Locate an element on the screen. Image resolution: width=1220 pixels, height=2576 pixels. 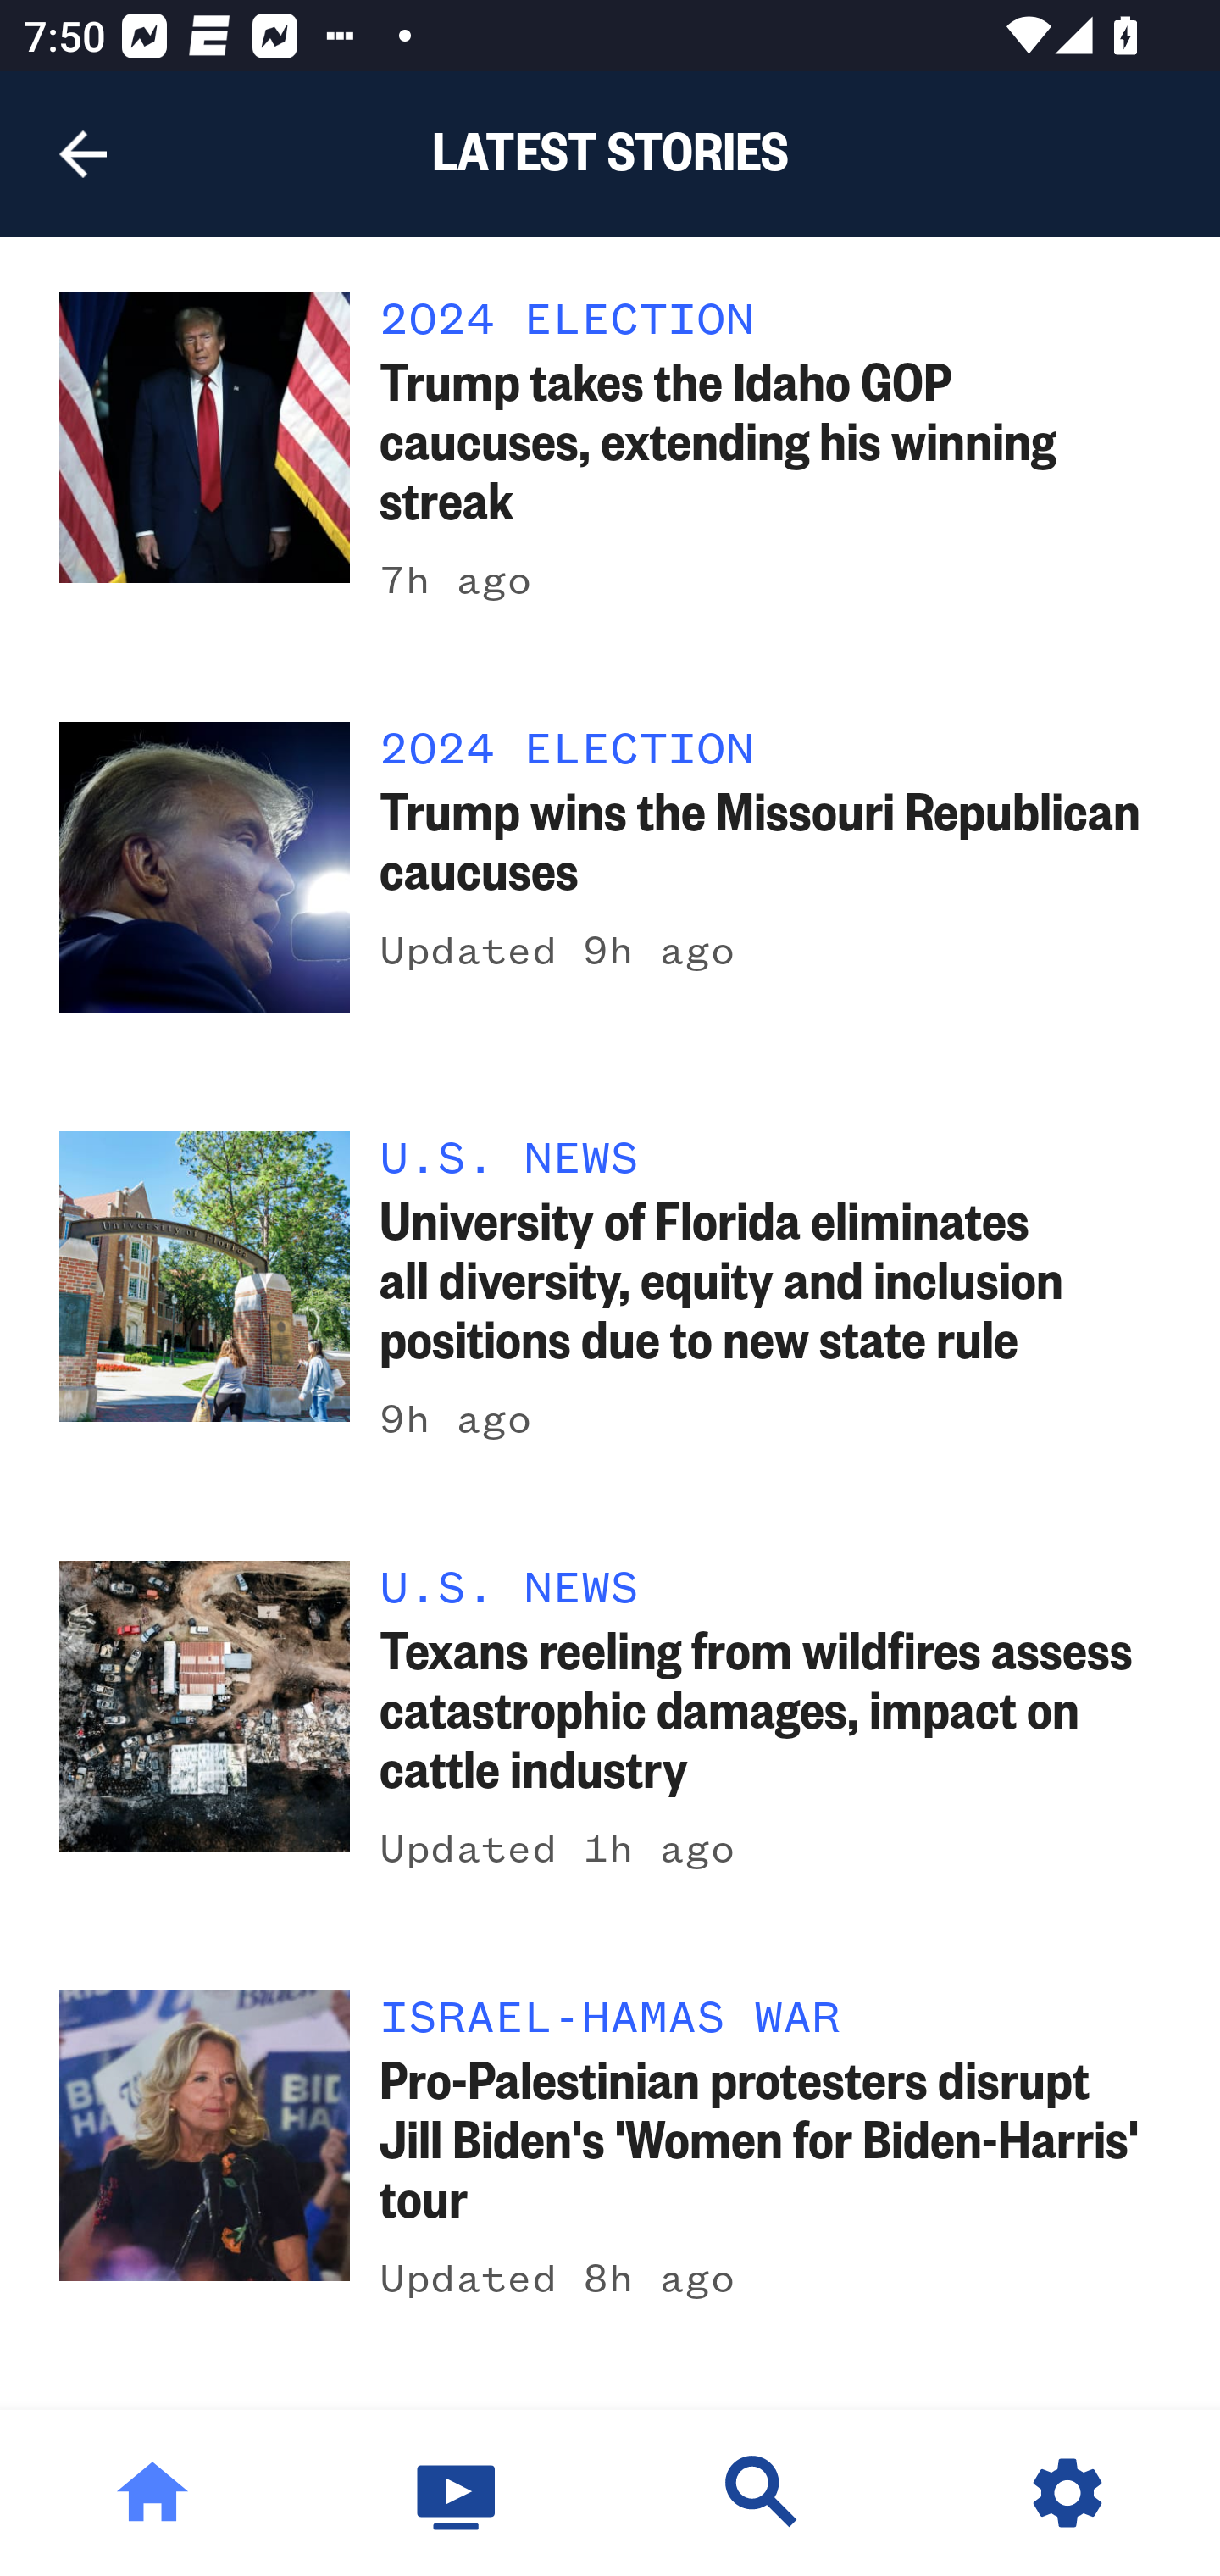
Discover is located at coordinates (762, 2493).